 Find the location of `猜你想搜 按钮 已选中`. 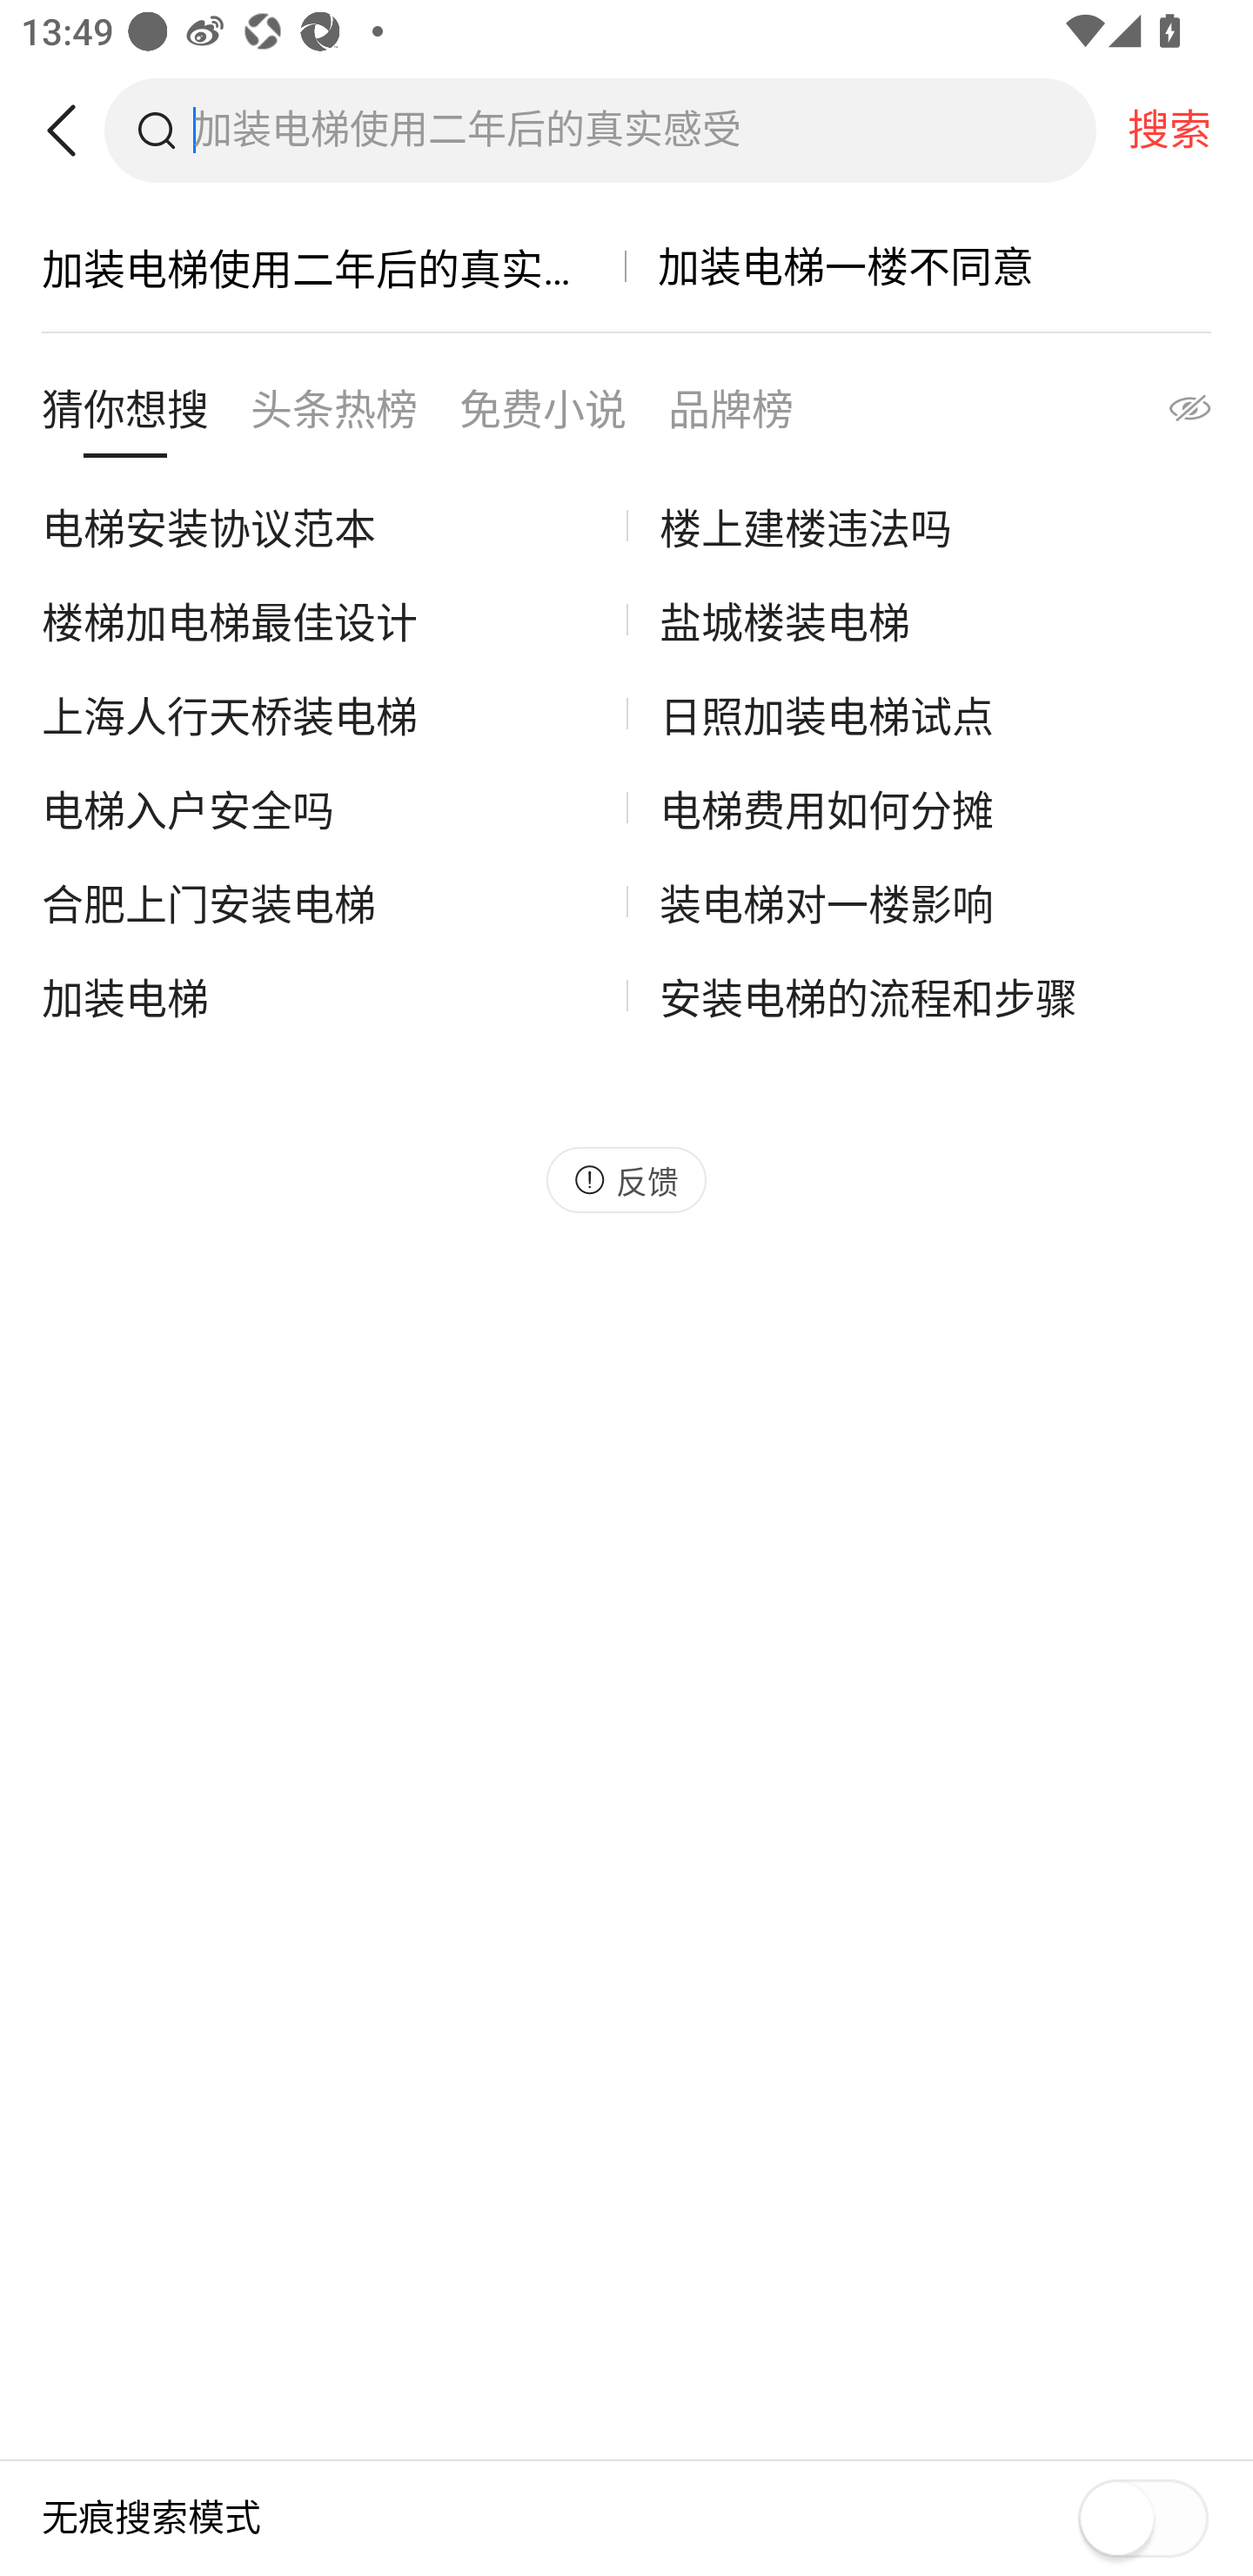

猜你想搜 按钮 已选中 is located at coordinates (125, 417).